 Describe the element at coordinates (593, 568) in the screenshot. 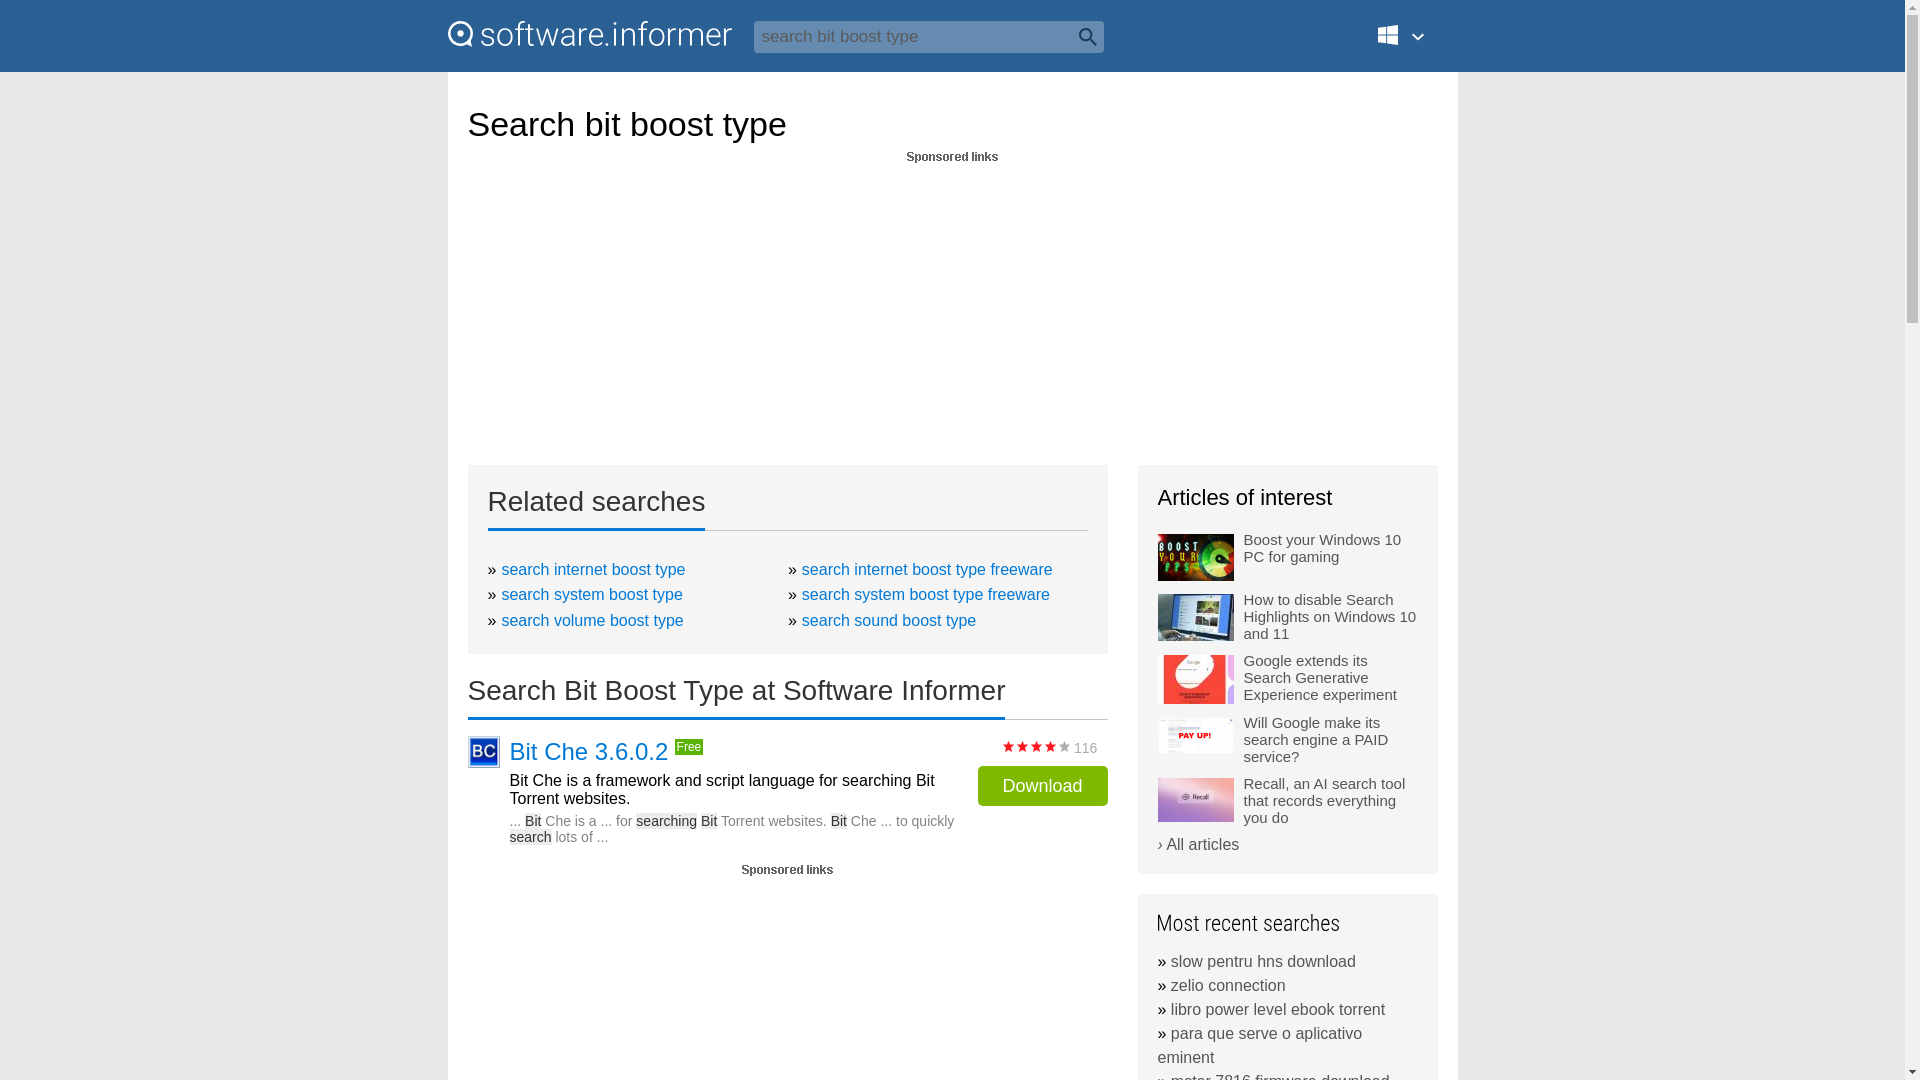

I see `search internet boost type` at that location.